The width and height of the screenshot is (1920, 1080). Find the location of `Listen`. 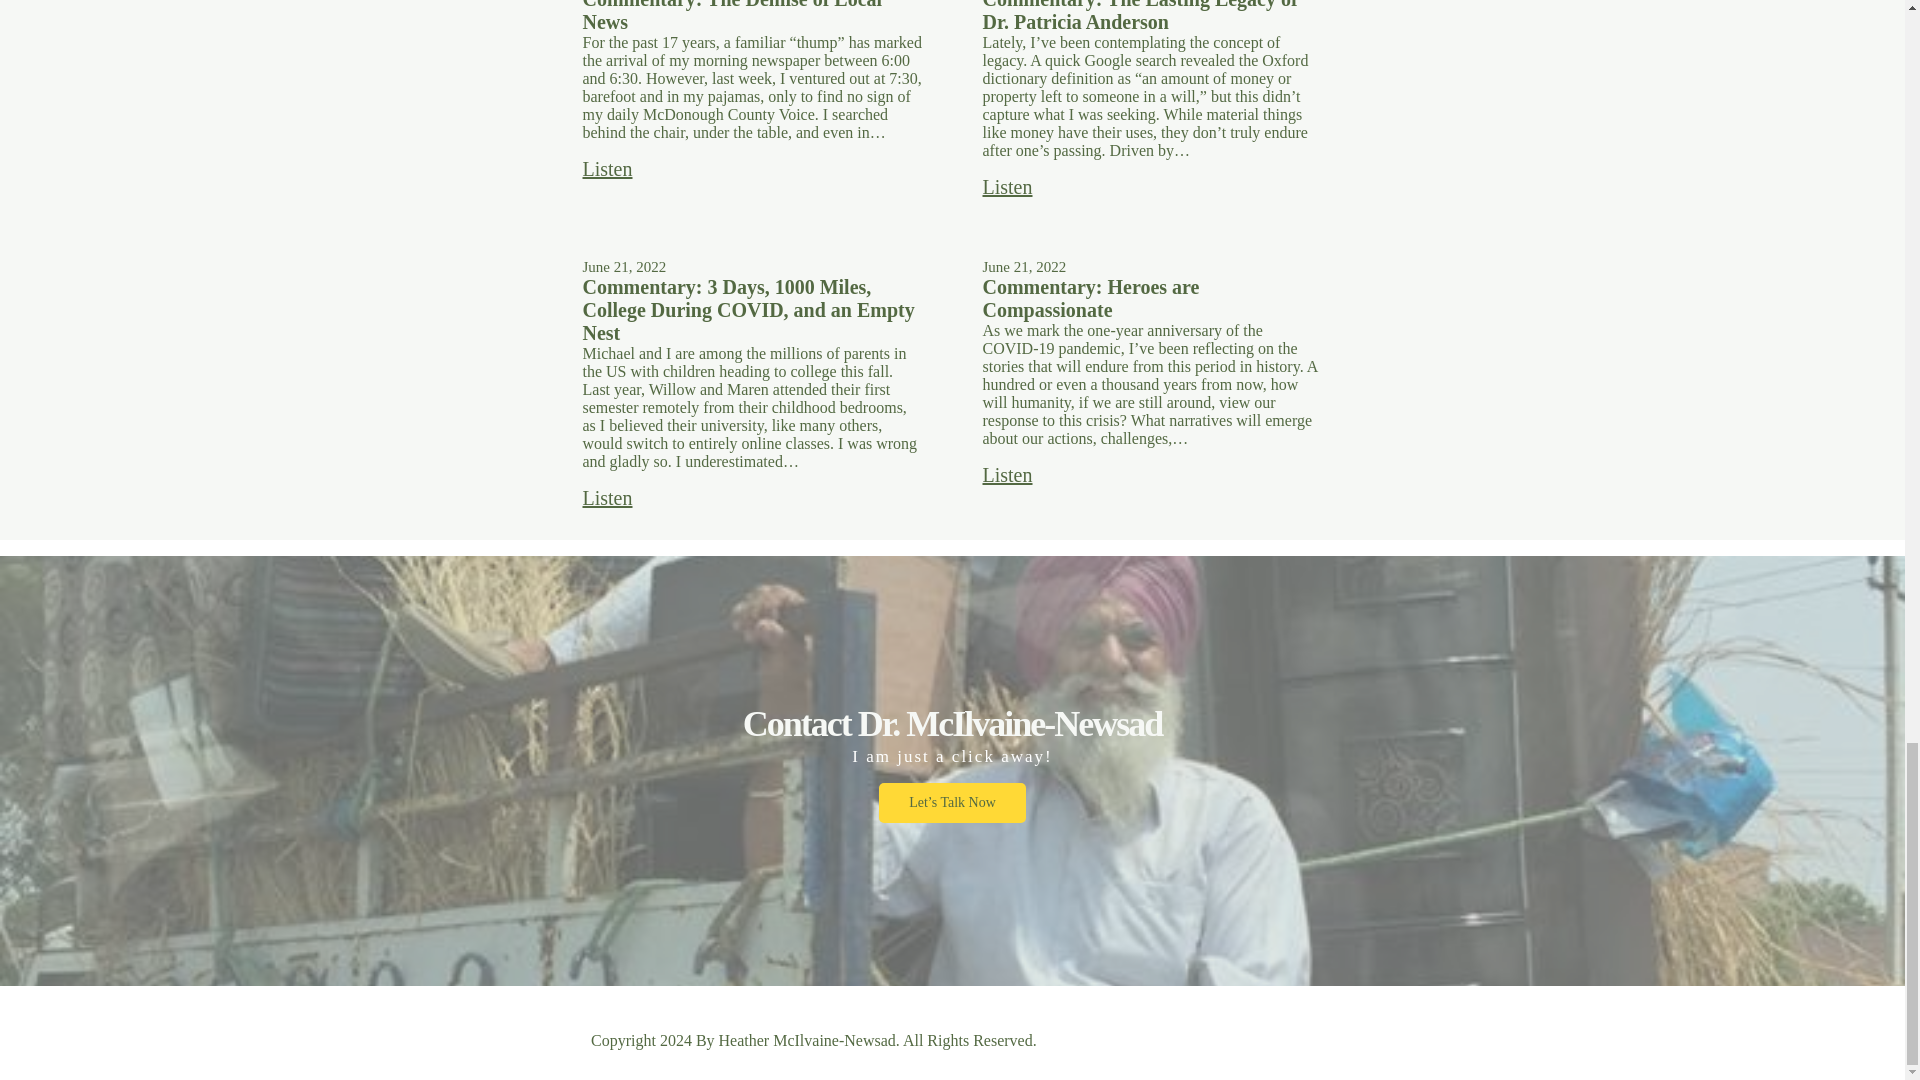

Listen is located at coordinates (1006, 187).